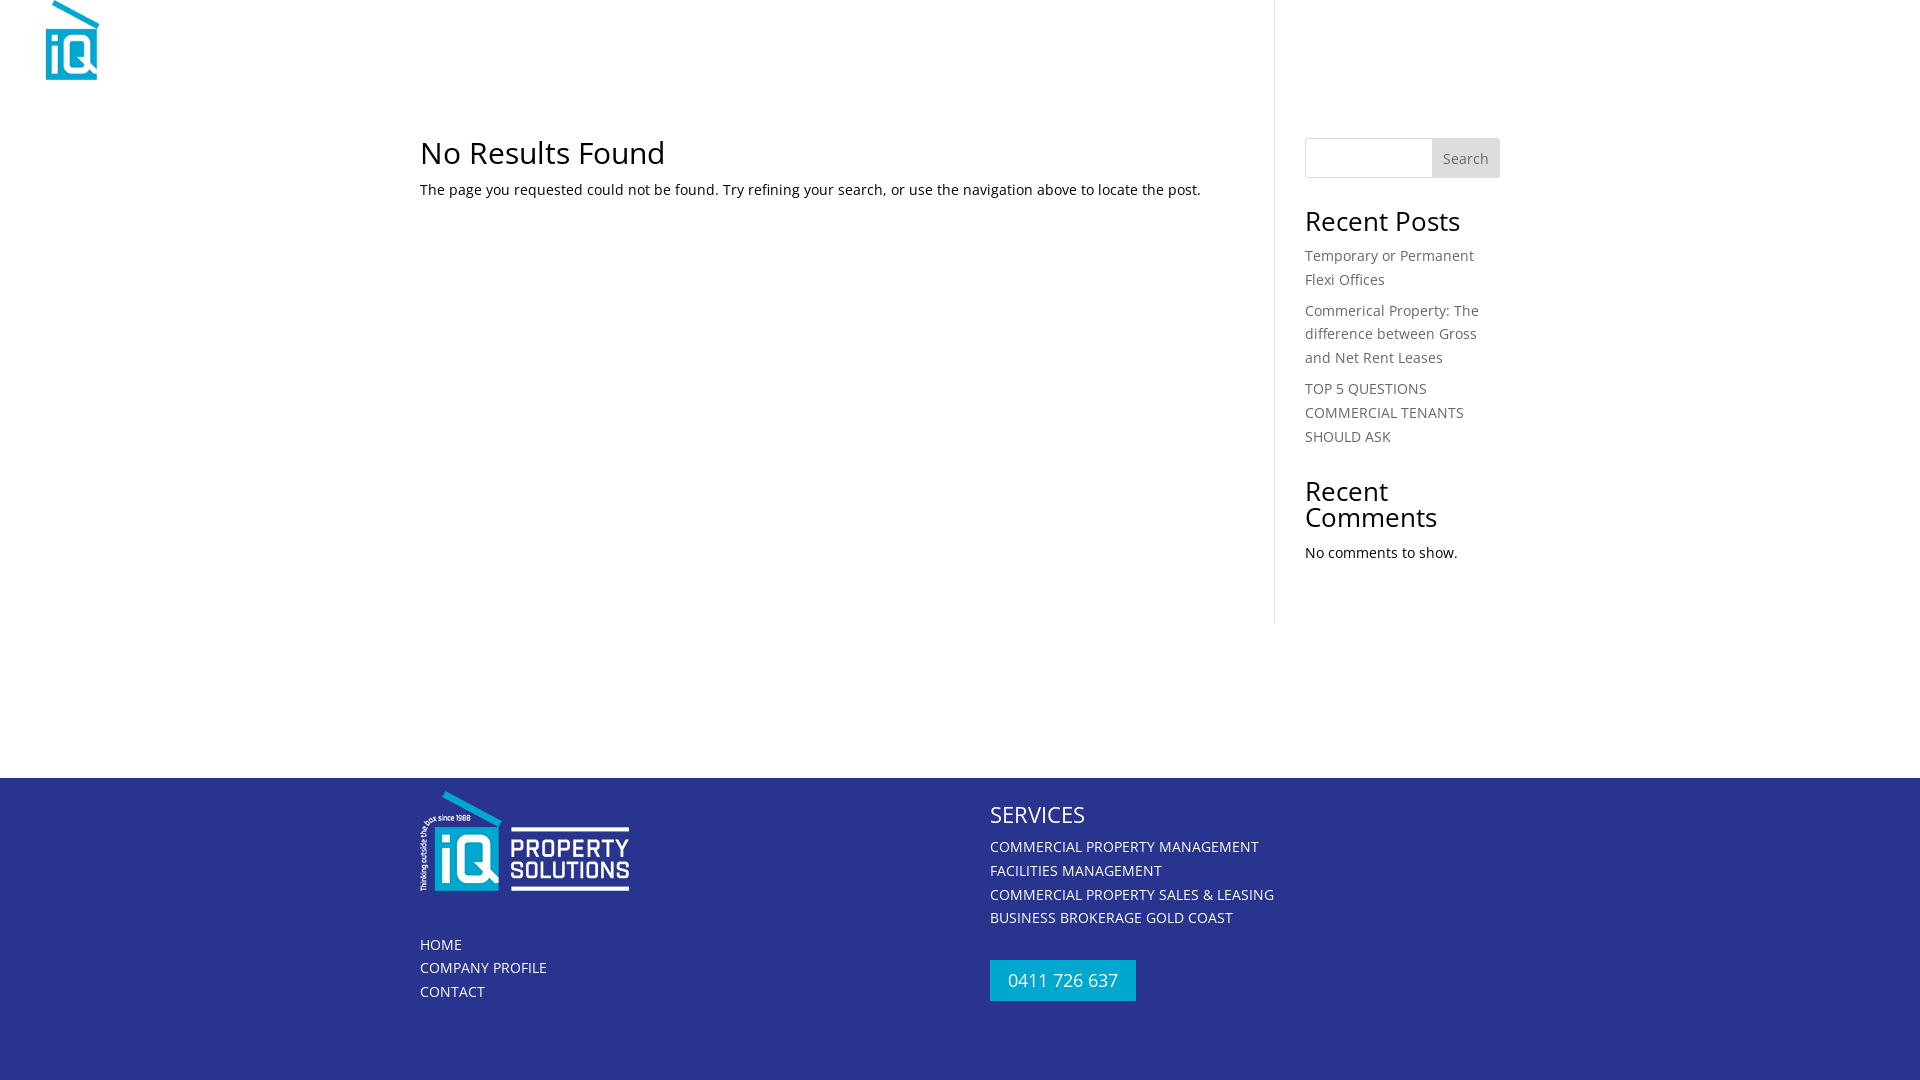  What do you see at coordinates (1680, 48) in the screenshot?
I see `SERVICES` at bounding box center [1680, 48].